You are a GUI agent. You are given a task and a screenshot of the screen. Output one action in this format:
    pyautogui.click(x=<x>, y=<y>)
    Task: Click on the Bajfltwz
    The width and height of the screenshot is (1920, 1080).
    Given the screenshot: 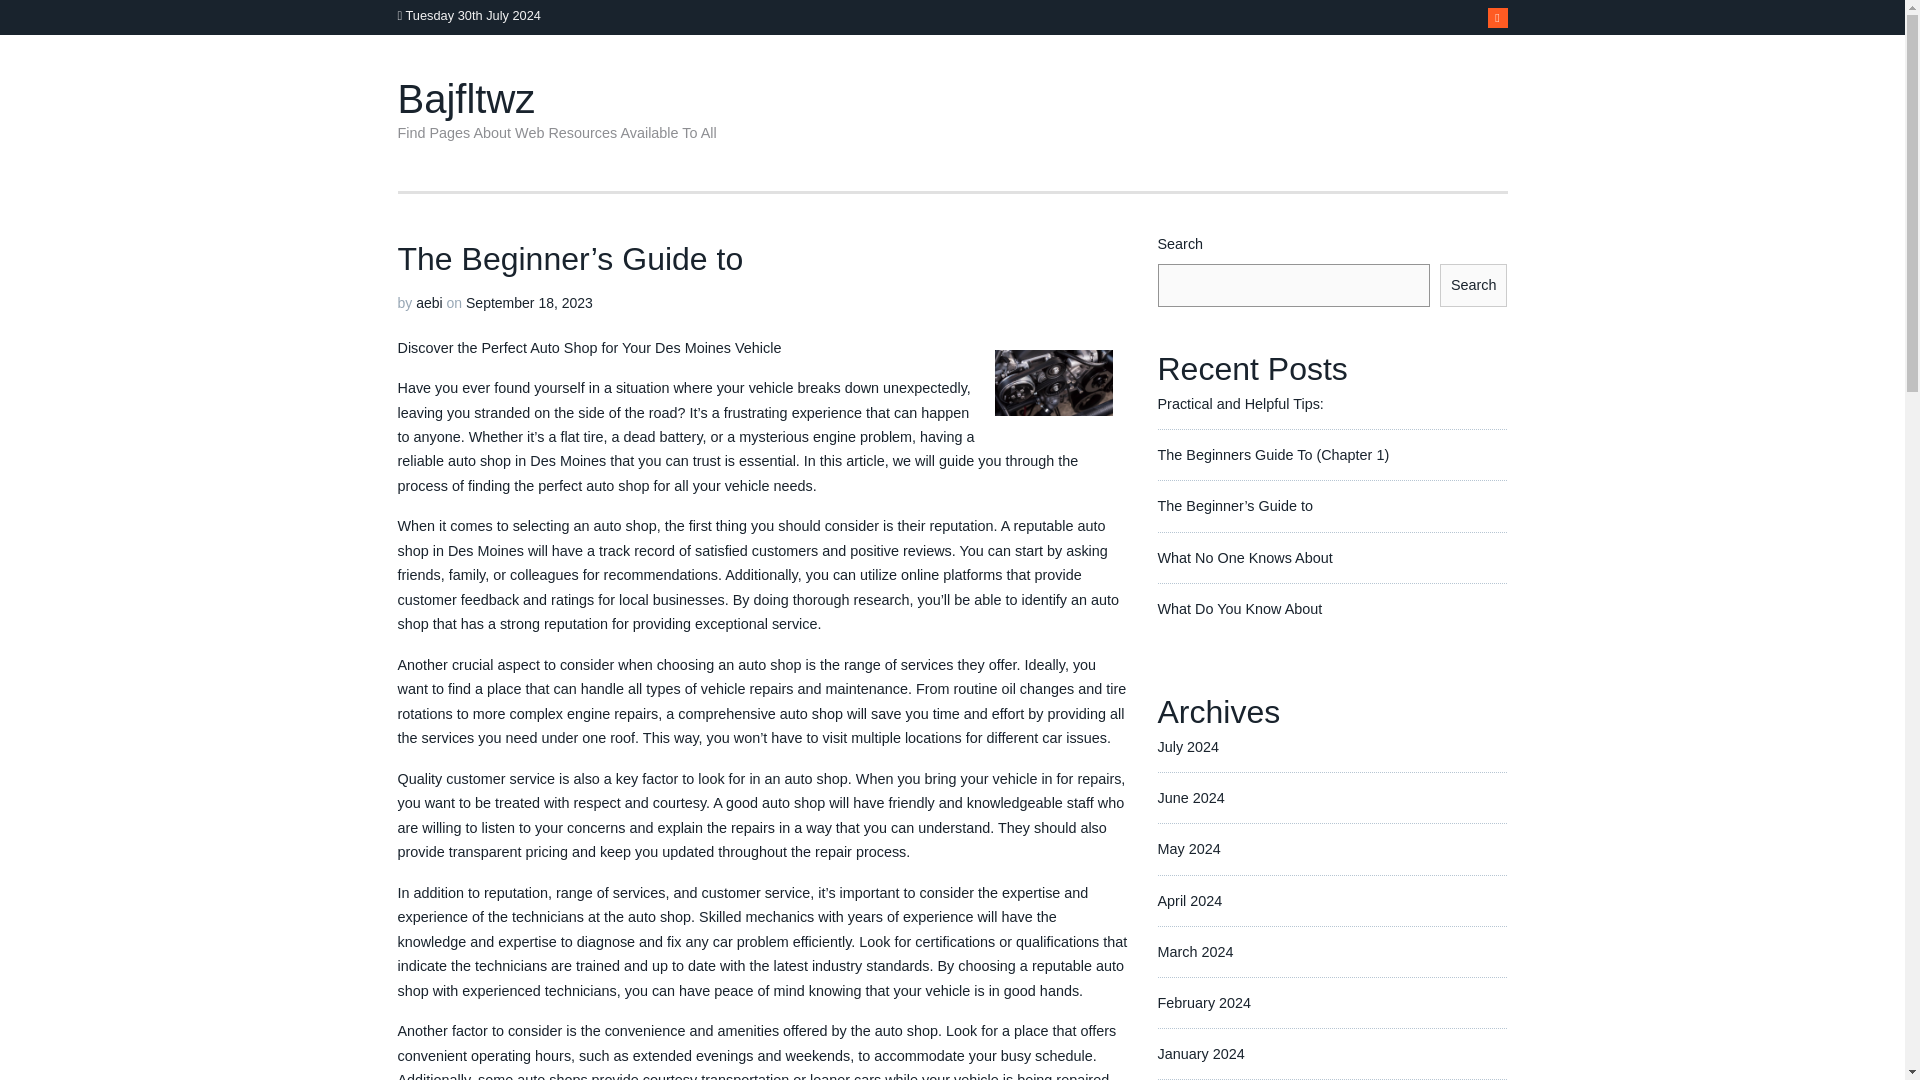 What is the action you would take?
    pyautogui.click(x=466, y=98)
    